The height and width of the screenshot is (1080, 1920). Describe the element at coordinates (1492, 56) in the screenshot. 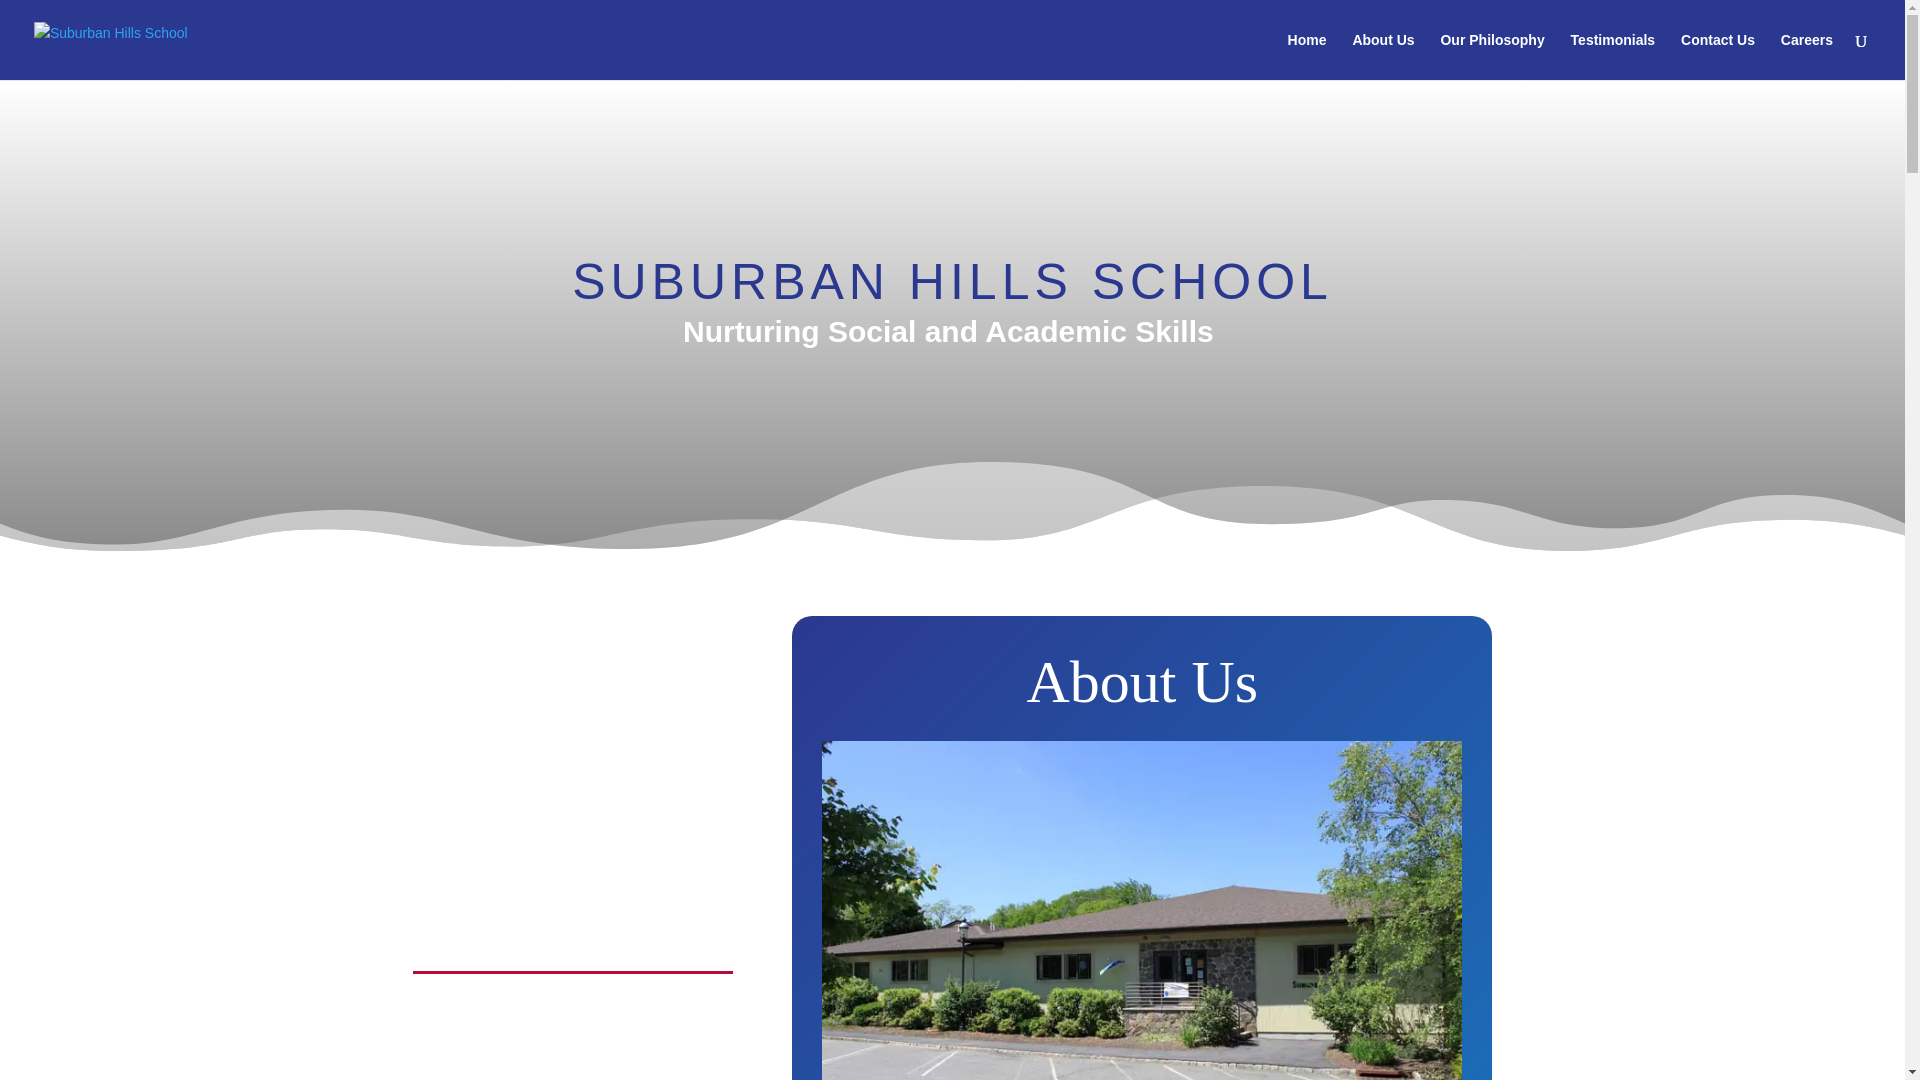

I see `Our Philosophy` at that location.